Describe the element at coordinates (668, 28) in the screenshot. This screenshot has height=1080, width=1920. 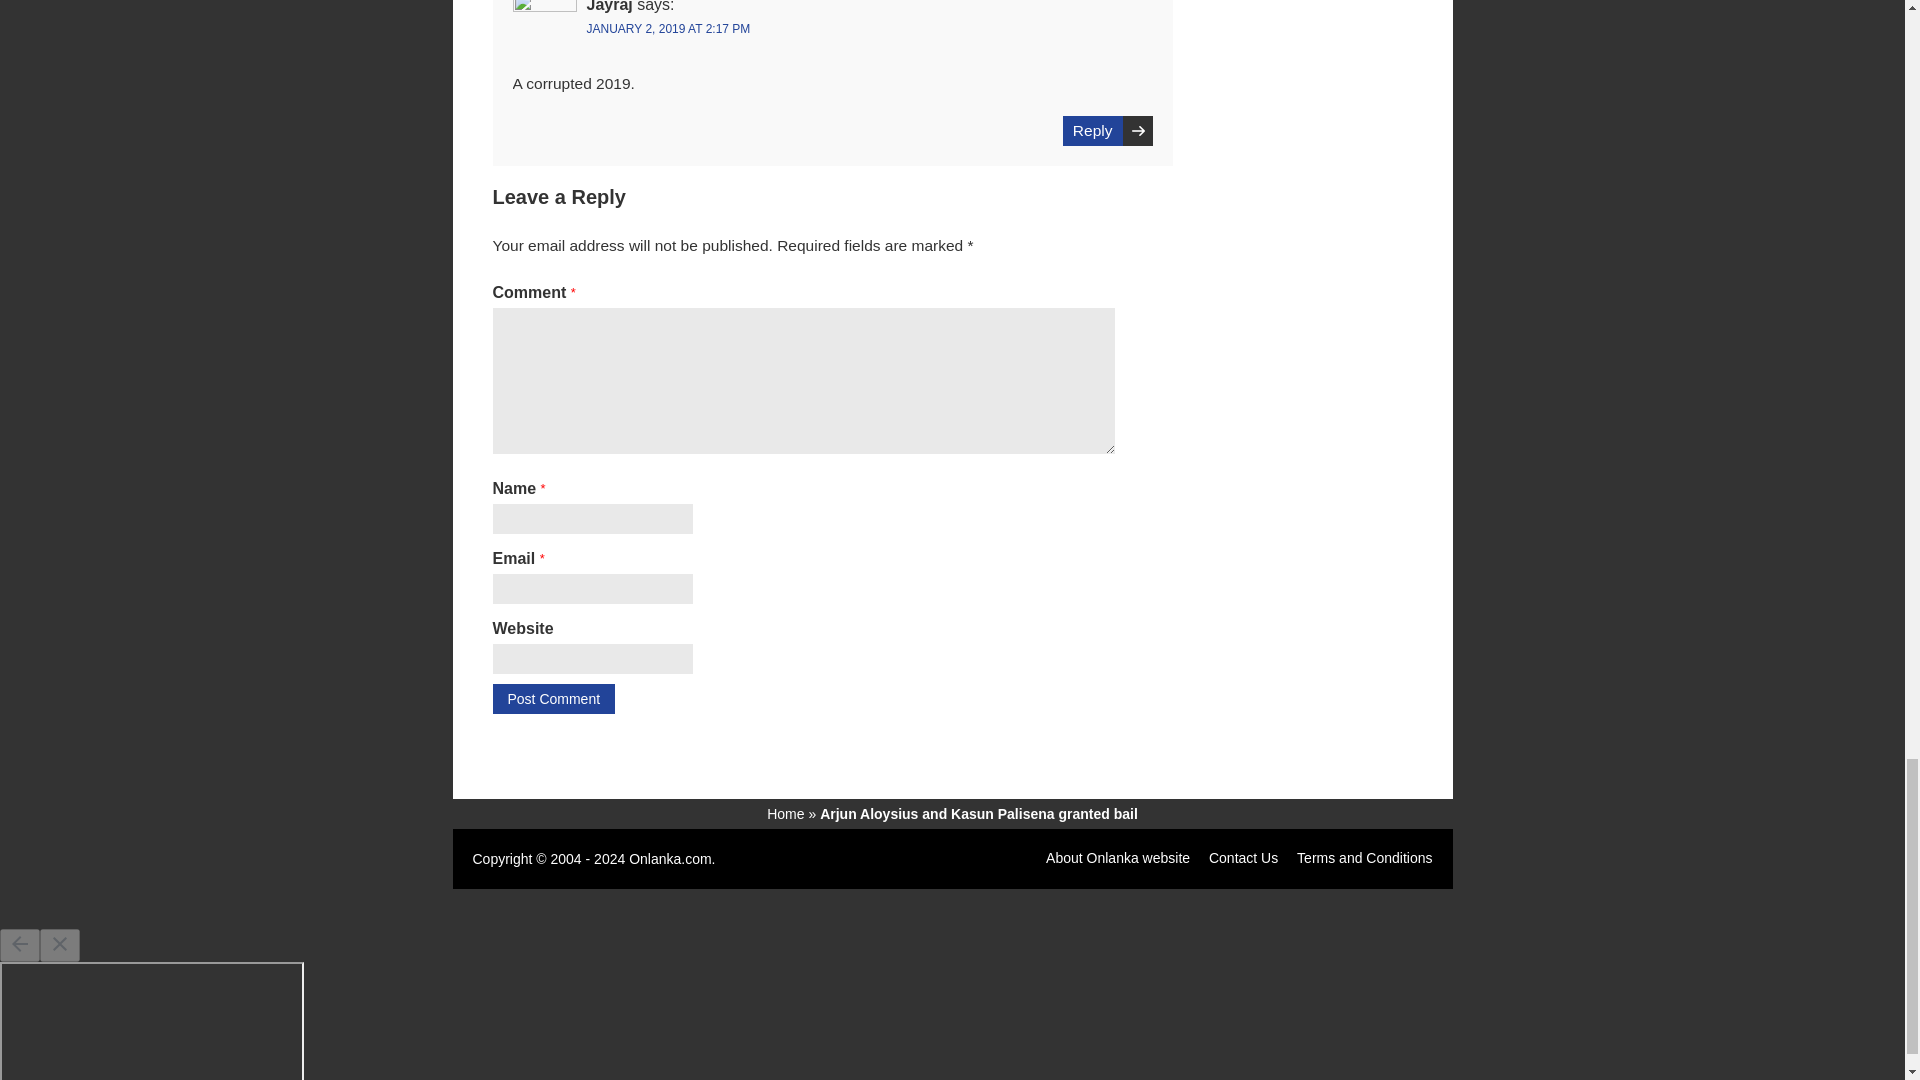
I see `JANUARY 2, 2019 AT 2:17 PM` at that location.